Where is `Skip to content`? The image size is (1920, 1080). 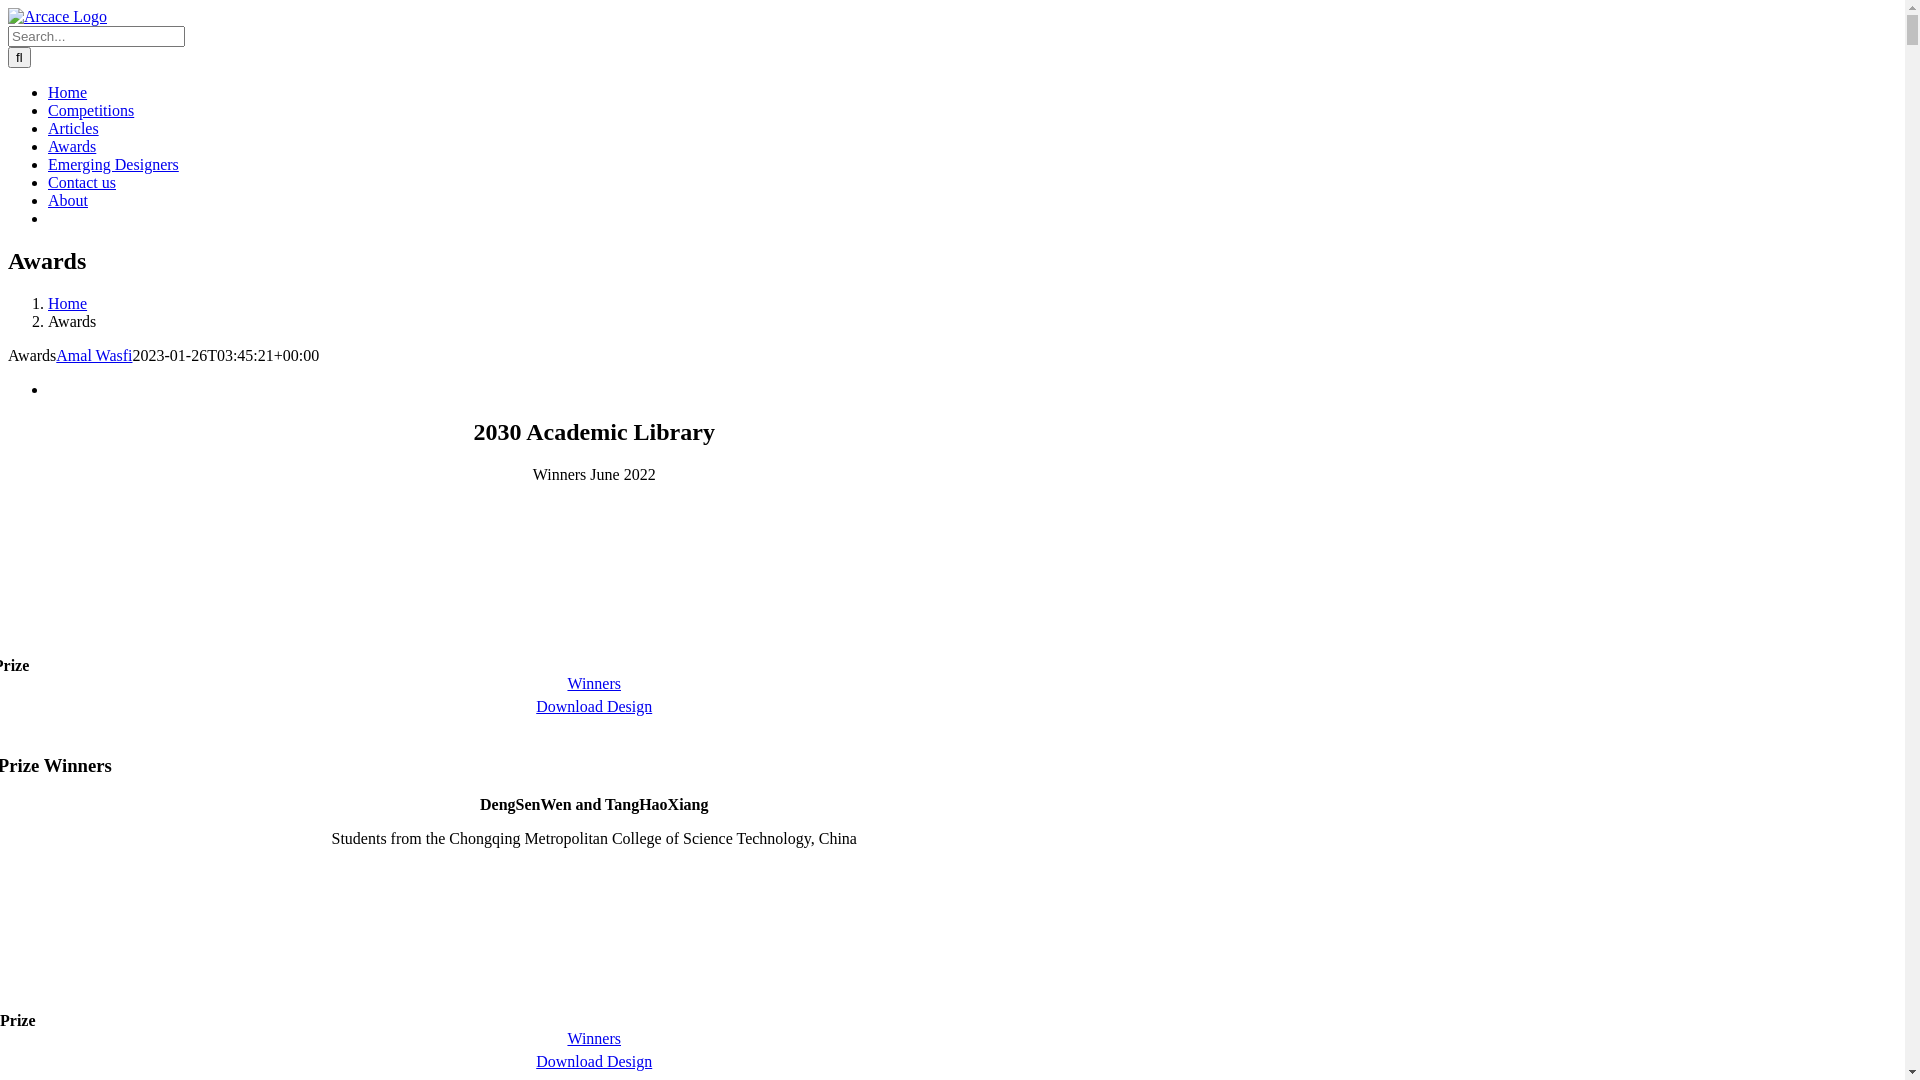
Skip to content is located at coordinates (8, 8).